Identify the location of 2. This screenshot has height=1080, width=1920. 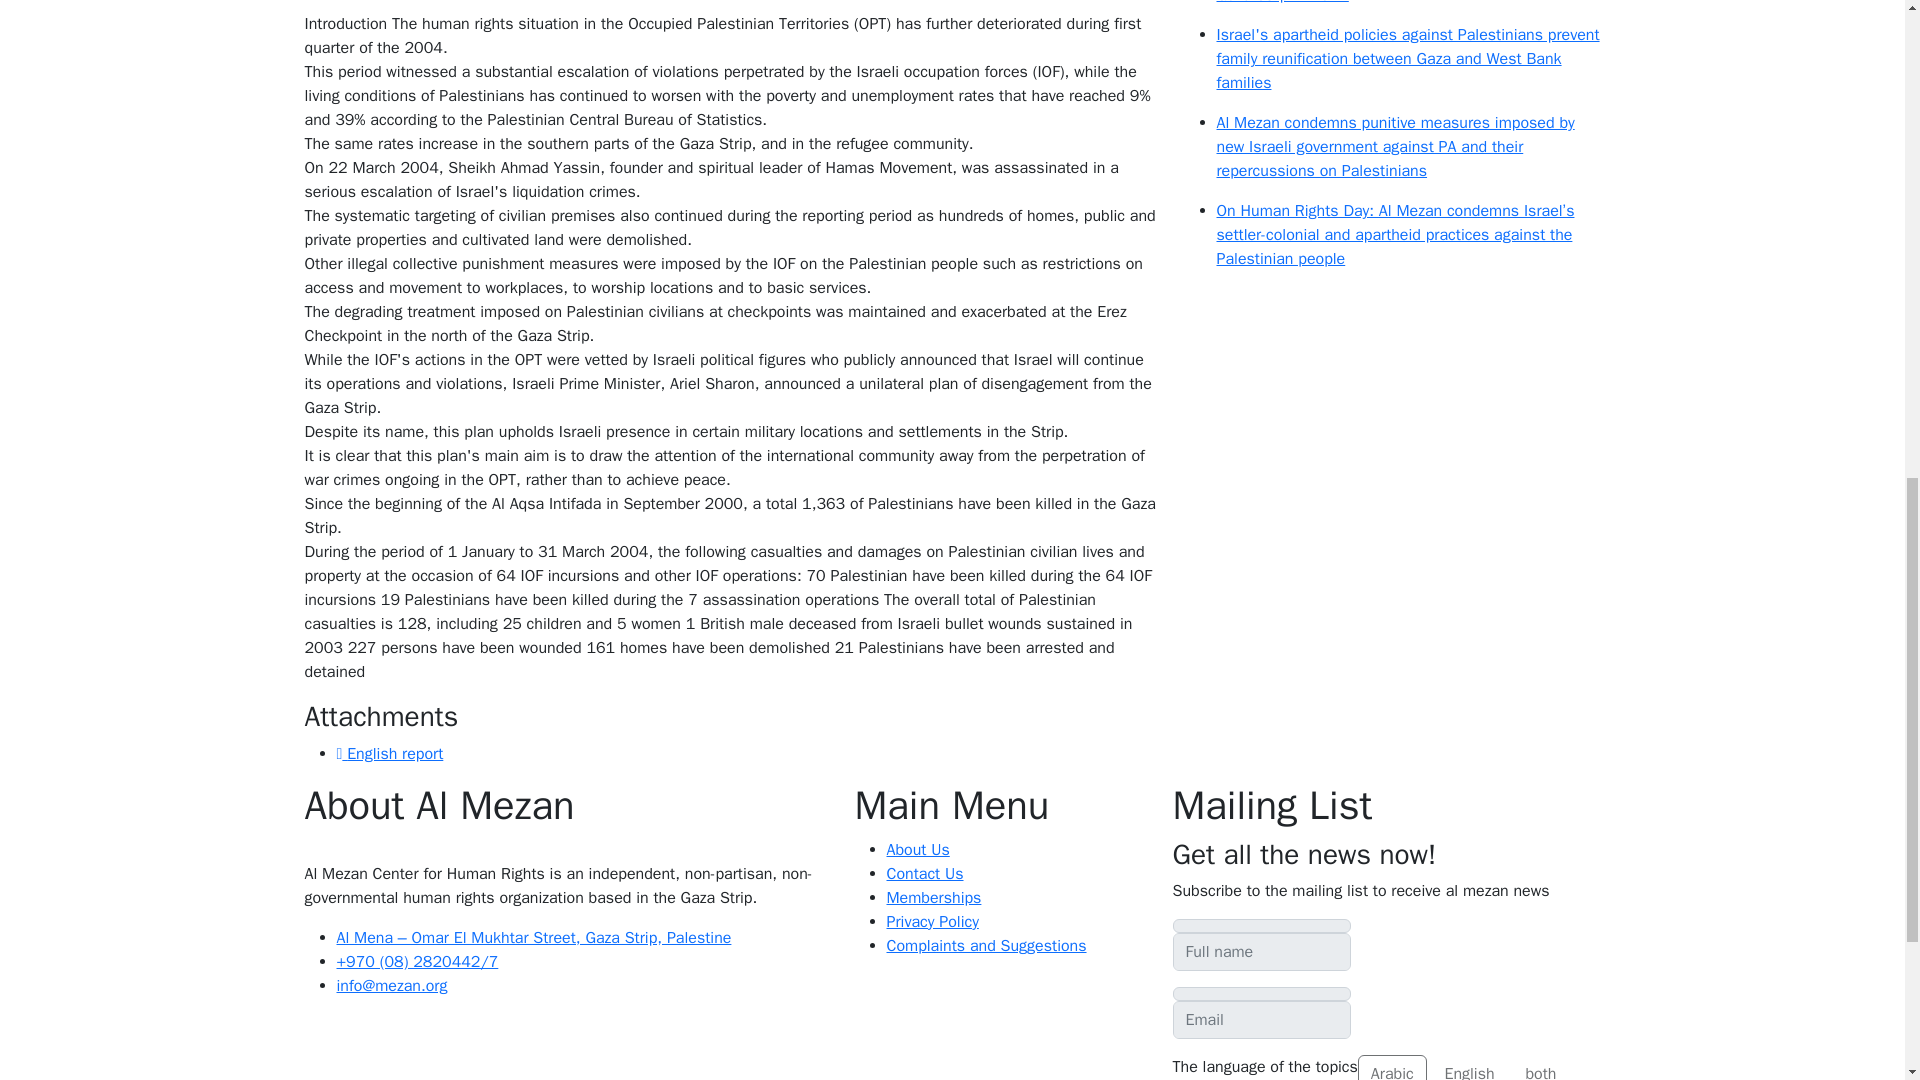
(1436, 1062).